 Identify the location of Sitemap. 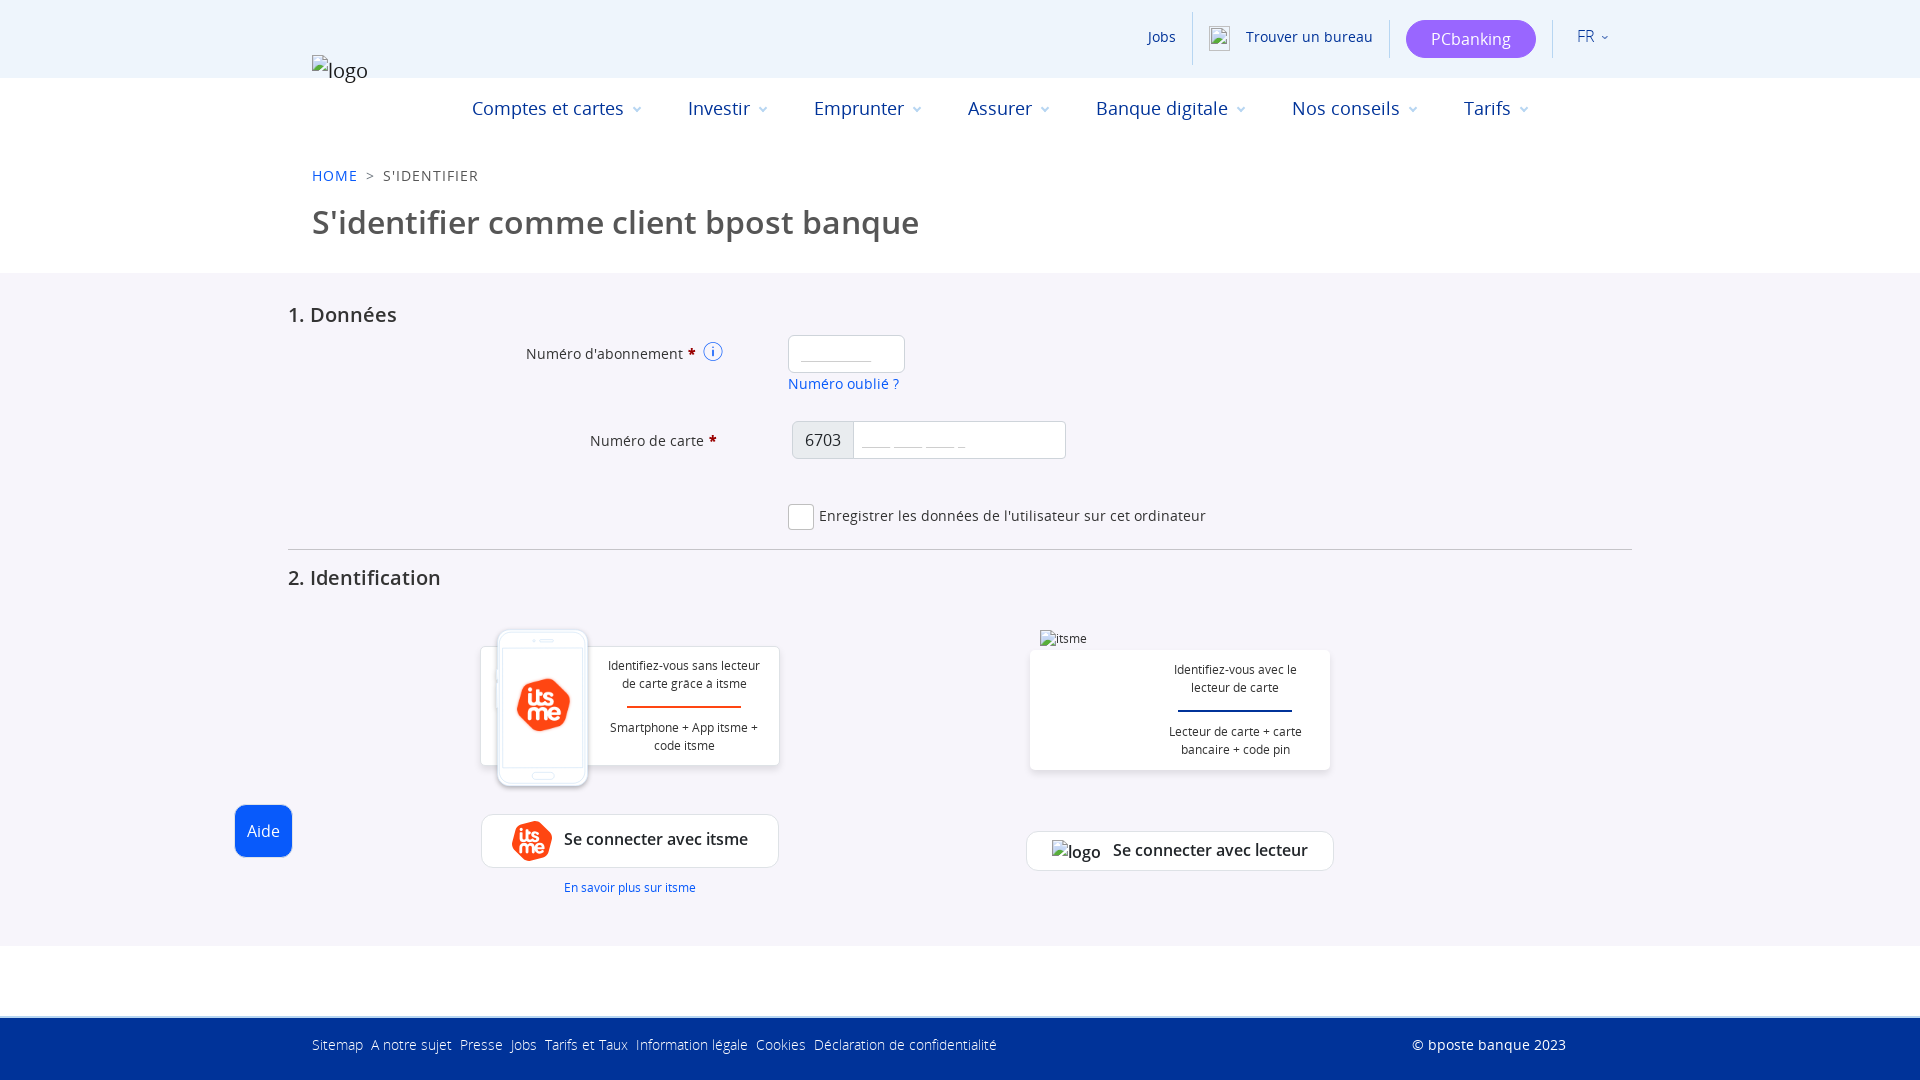
(342, 1044).